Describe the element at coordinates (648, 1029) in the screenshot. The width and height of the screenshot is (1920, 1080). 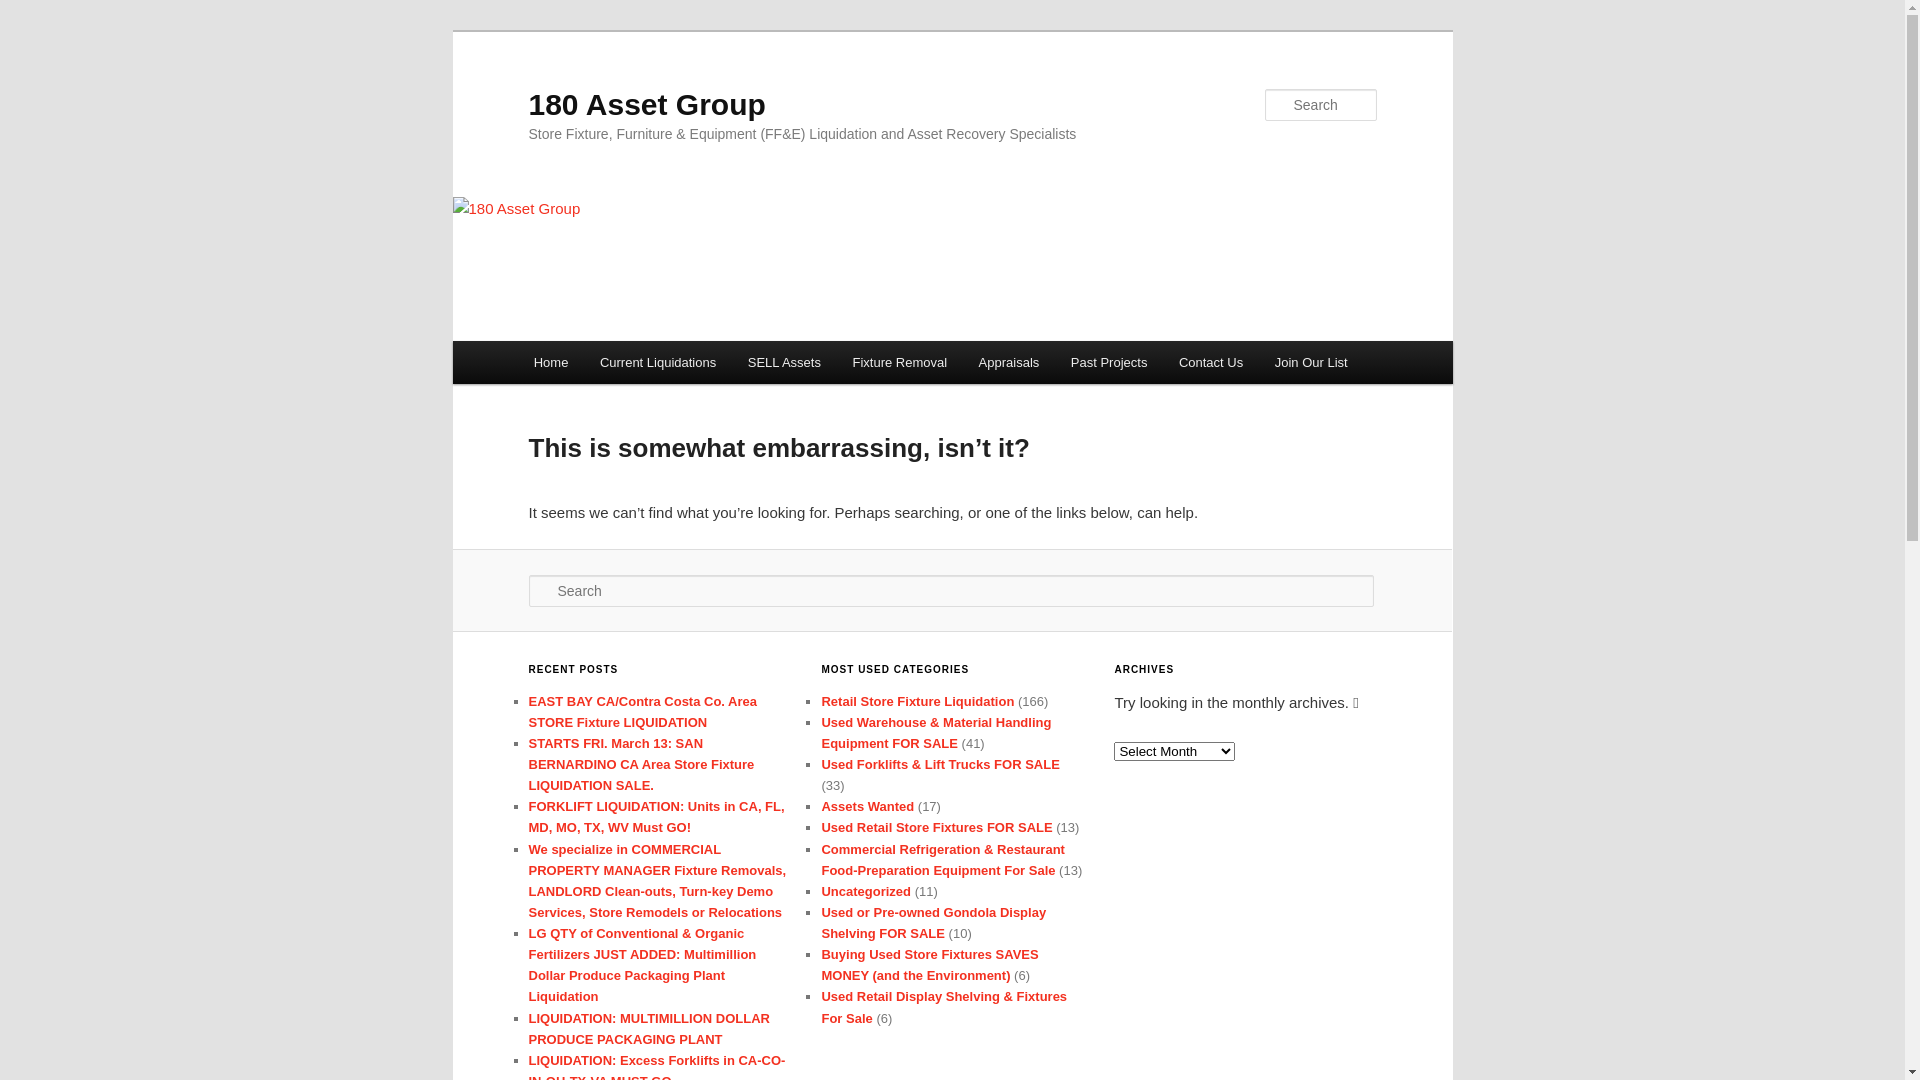
I see `LIQUIDATION: MULTIMILLION DOLLAR PRODUCE PACKAGING PLANT` at that location.